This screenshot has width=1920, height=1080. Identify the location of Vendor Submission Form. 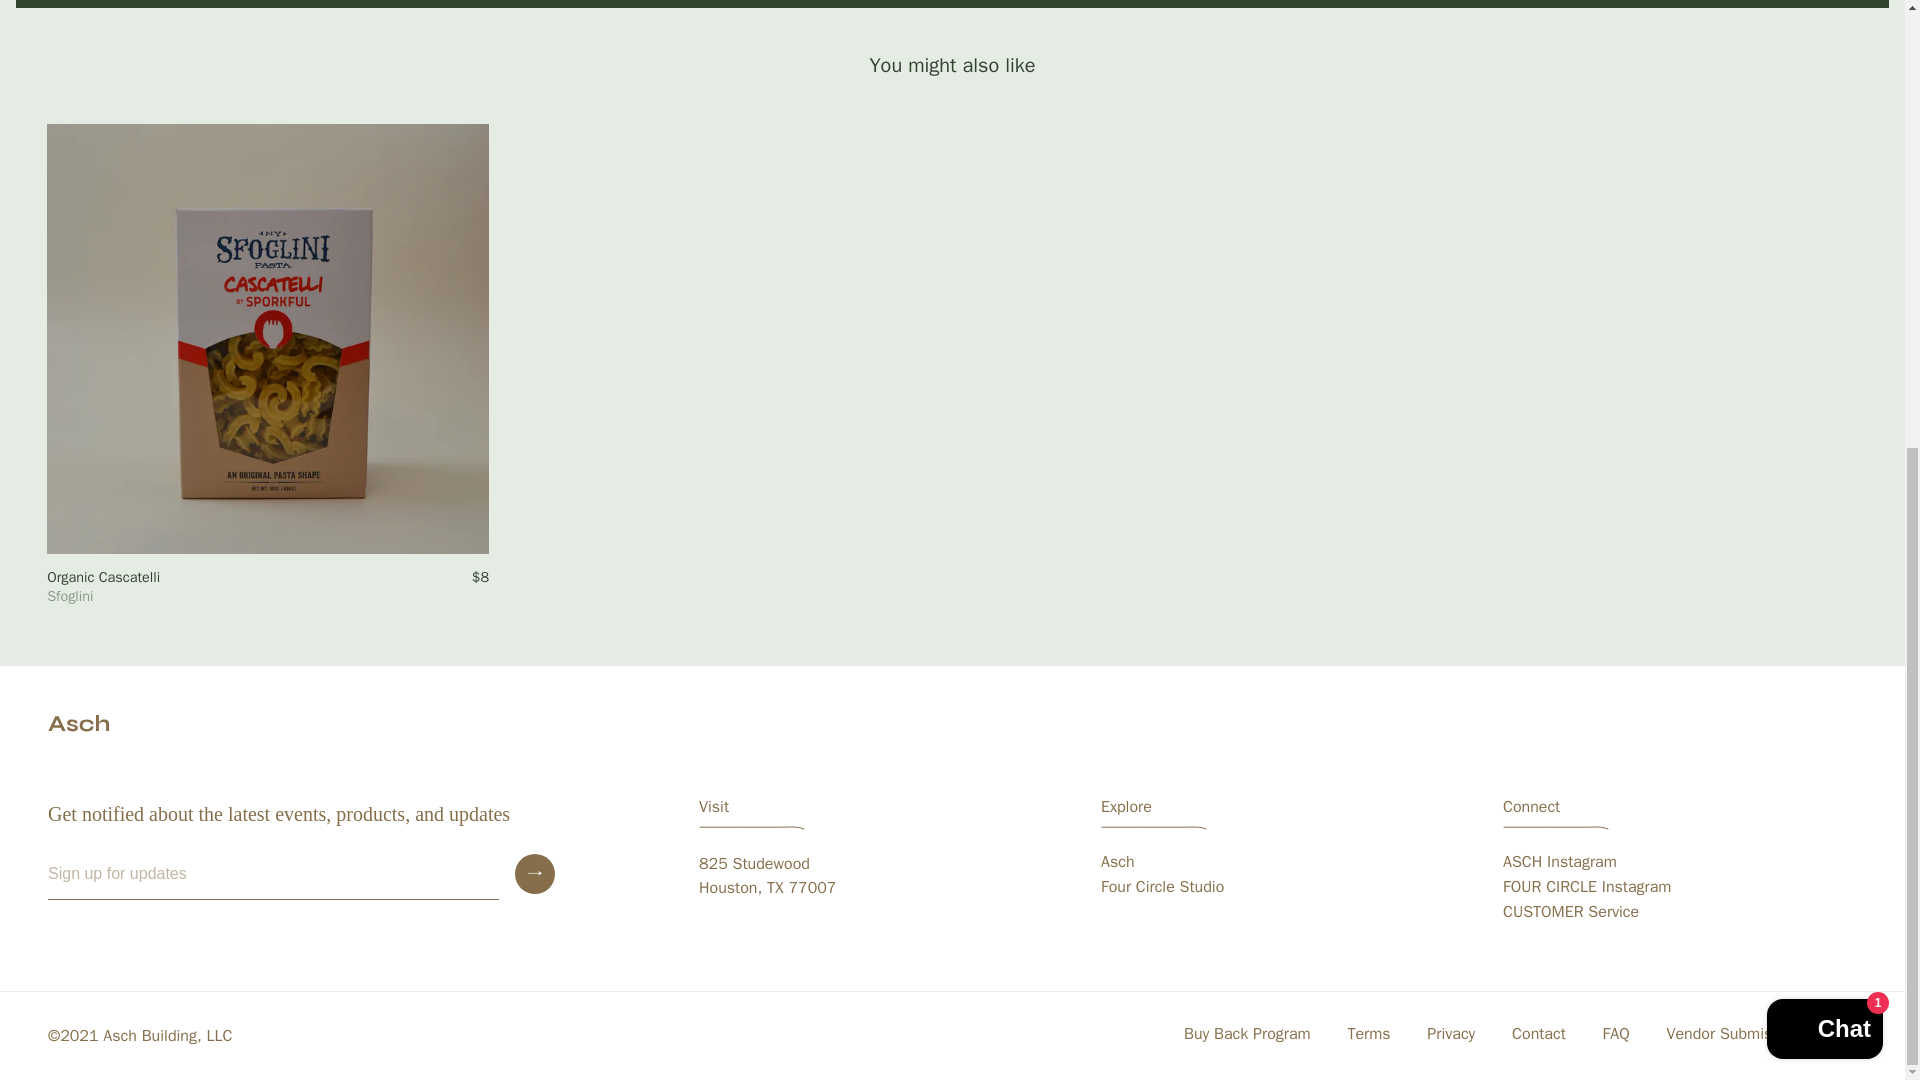
(1754, 1034).